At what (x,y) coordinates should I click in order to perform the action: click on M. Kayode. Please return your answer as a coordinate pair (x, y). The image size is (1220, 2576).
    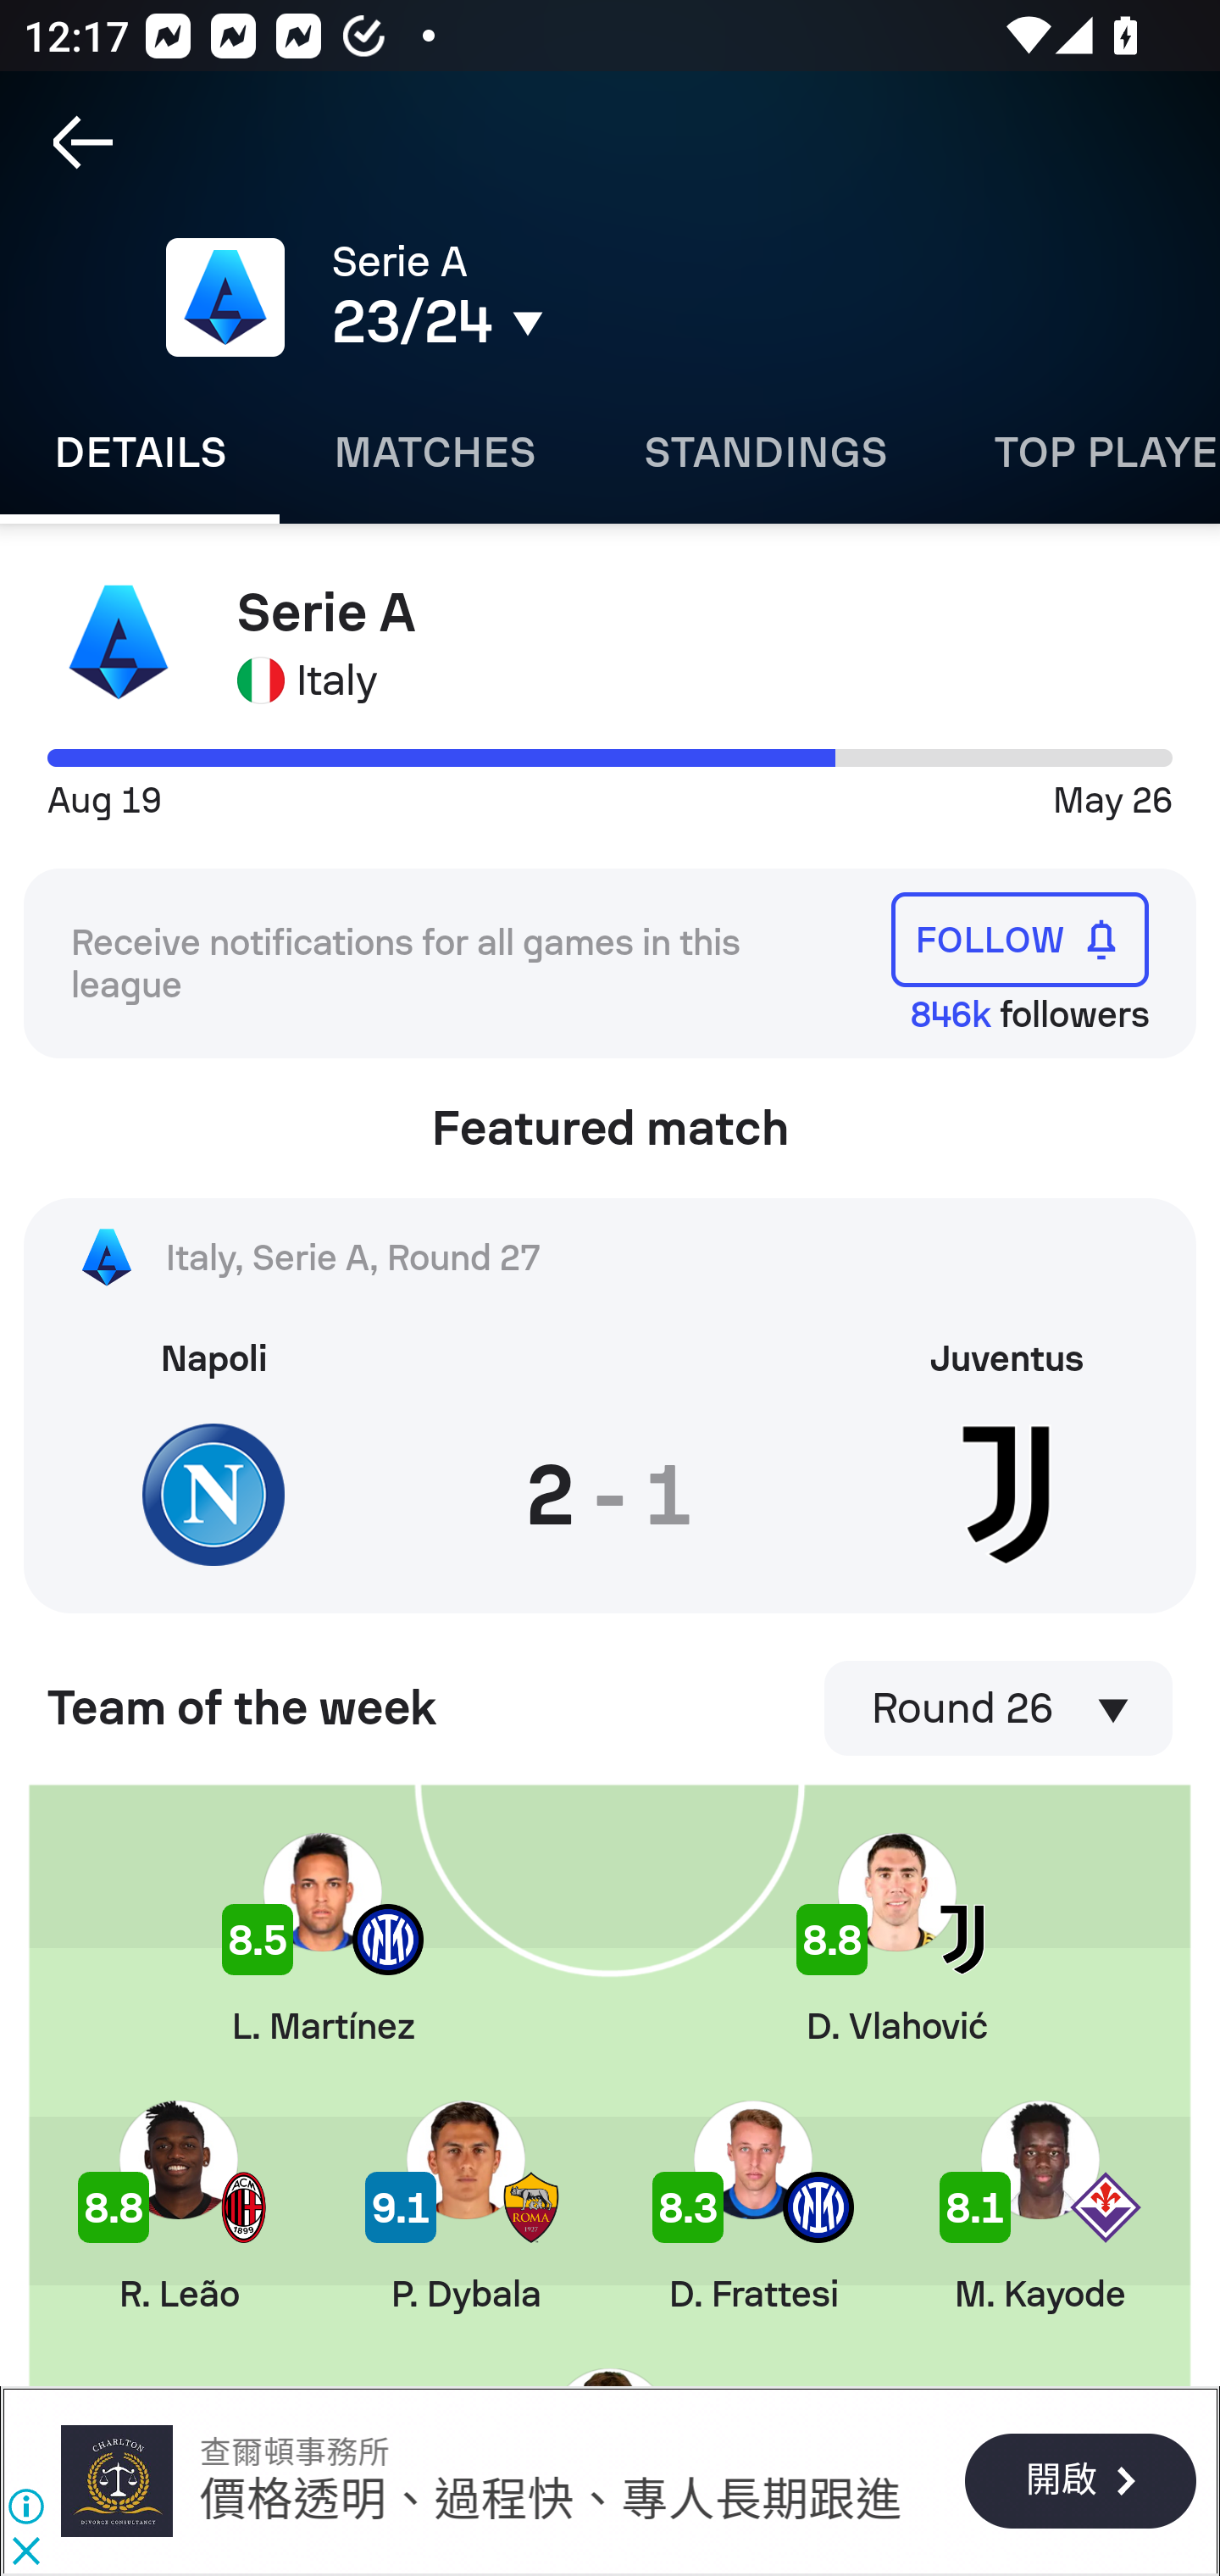
    Looking at the image, I should click on (1040, 2207).